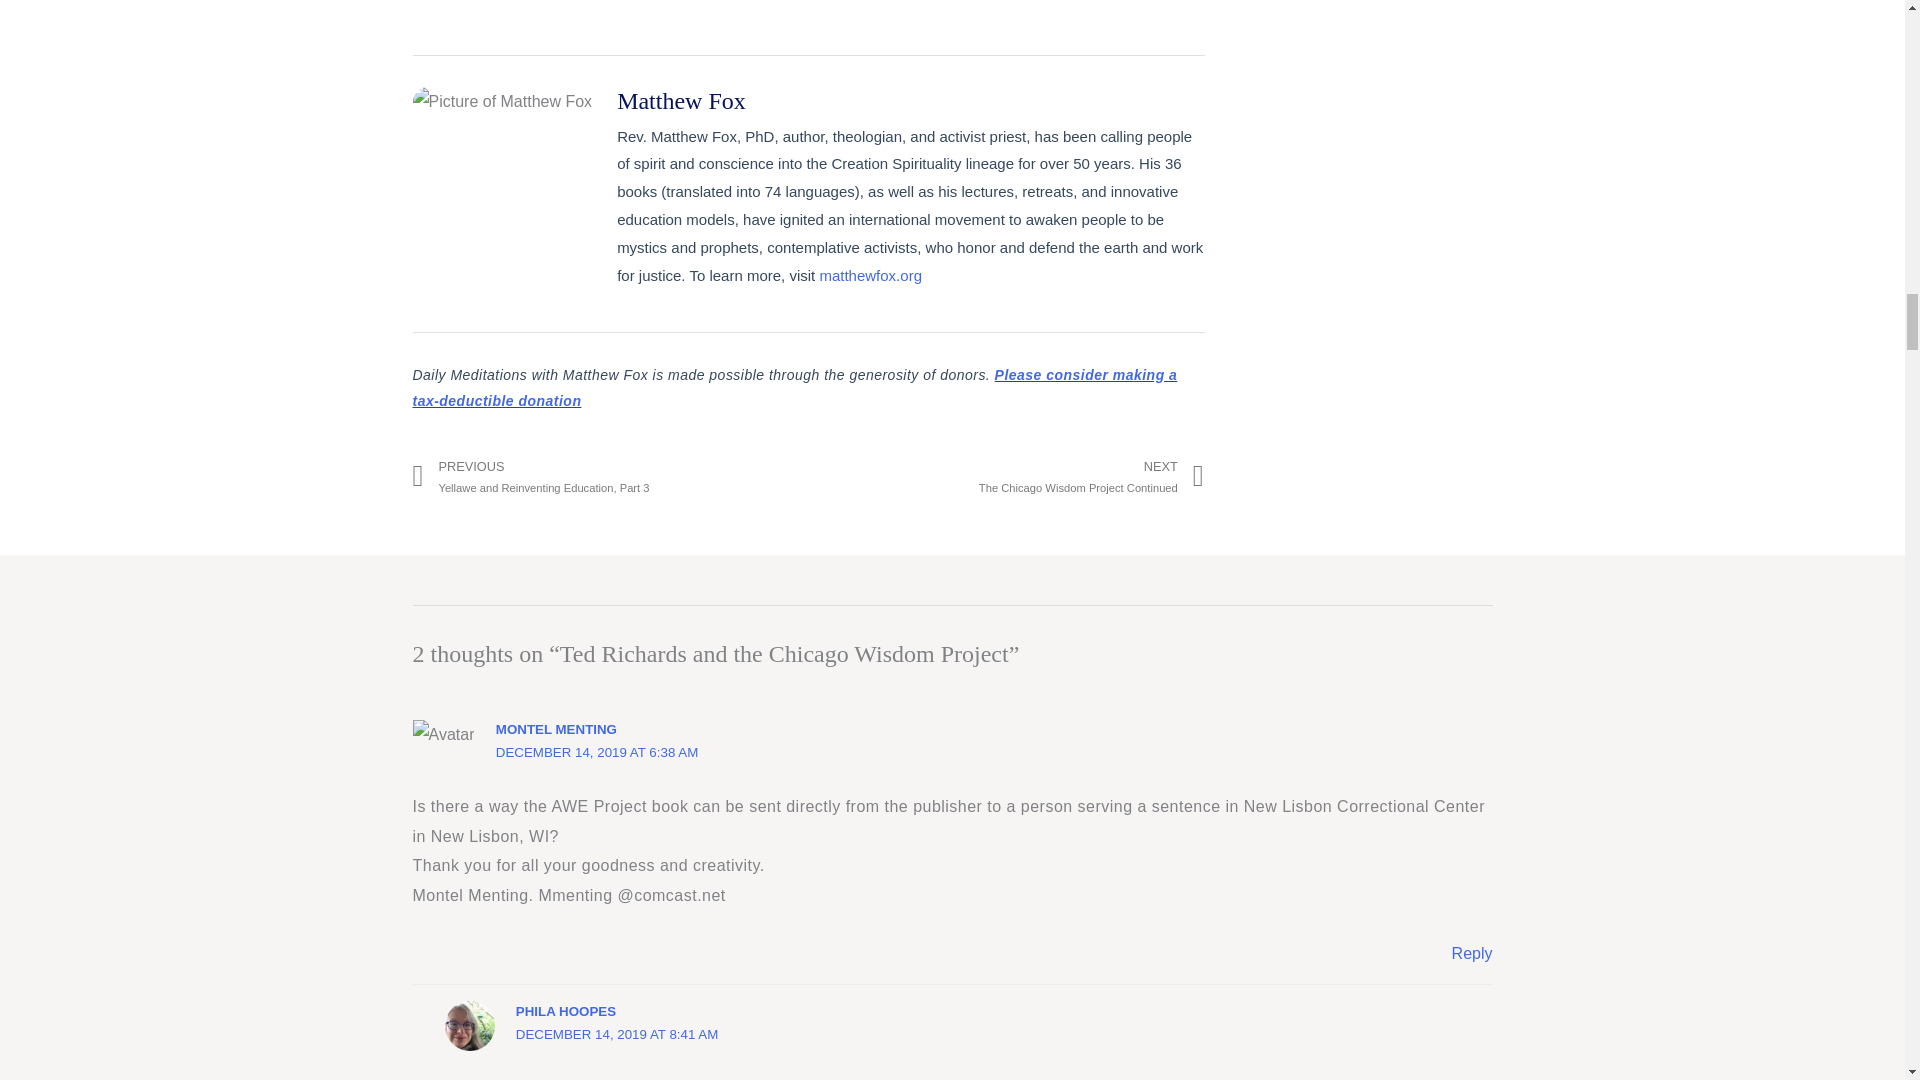 The height and width of the screenshot is (1080, 1920). What do you see at coordinates (1006, 477) in the screenshot?
I see `DECEMBER 14, 2019 AT 6:38 AM` at bounding box center [1006, 477].